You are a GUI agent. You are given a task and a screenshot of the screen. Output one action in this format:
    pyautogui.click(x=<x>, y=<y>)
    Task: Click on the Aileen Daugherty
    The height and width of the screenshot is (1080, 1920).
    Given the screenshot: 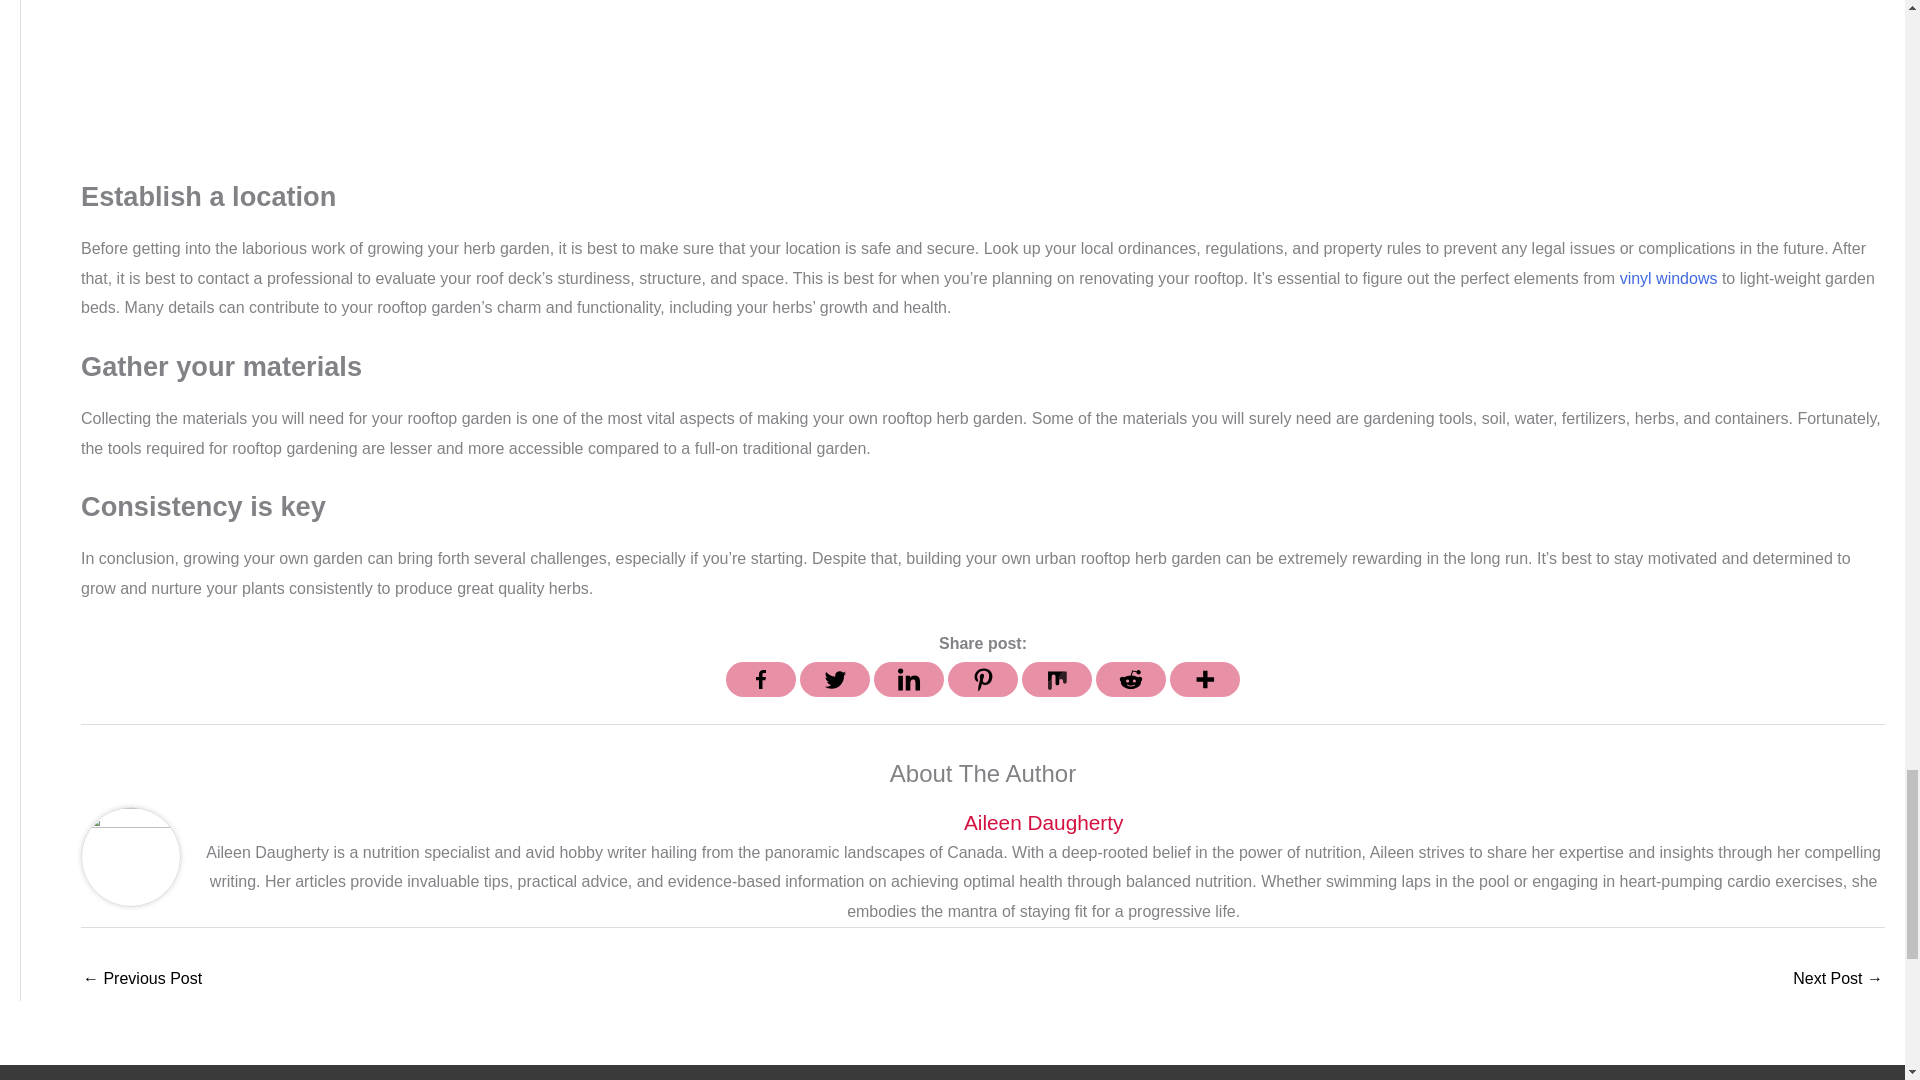 What is the action you would take?
    pyautogui.click(x=1043, y=822)
    